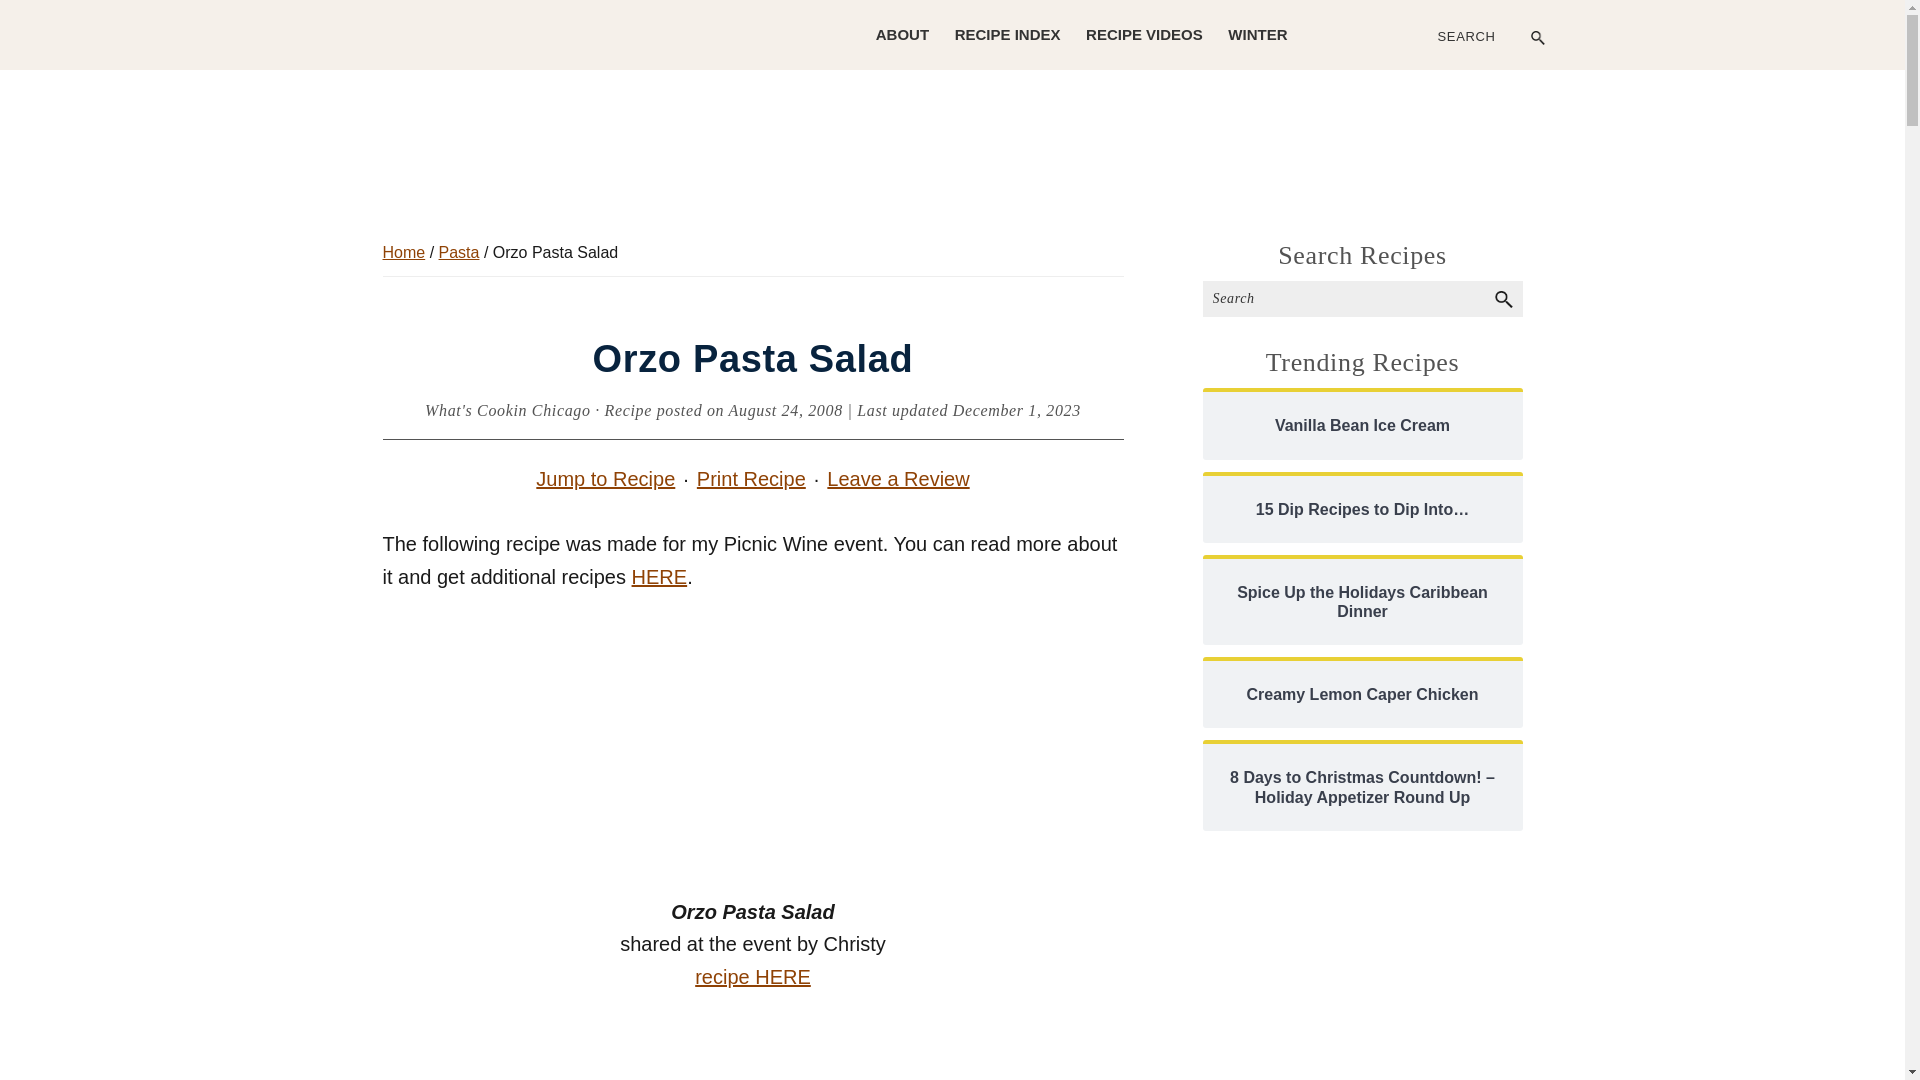 Image resolution: width=1920 pixels, height=1080 pixels. What do you see at coordinates (1008, 34) in the screenshot?
I see `RECIPE INDEX` at bounding box center [1008, 34].